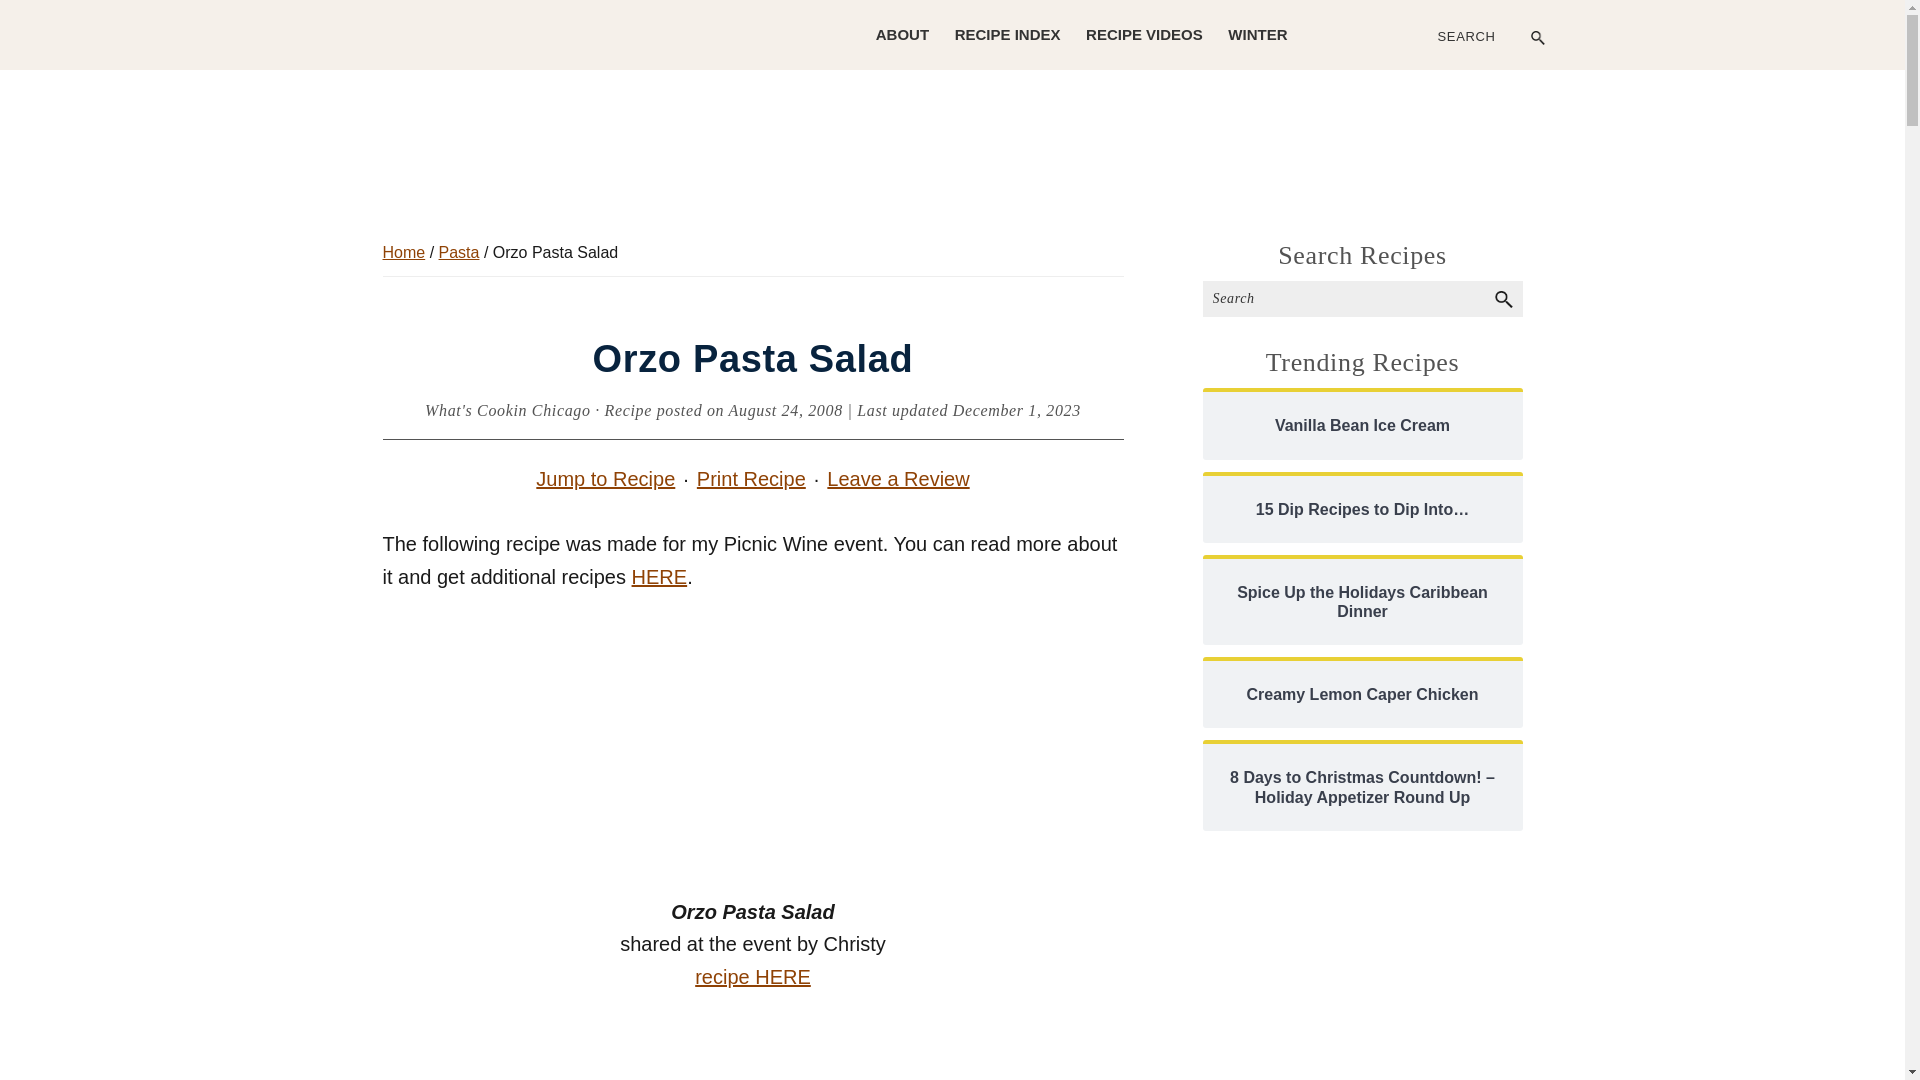 Image resolution: width=1920 pixels, height=1080 pixels. What do you see at coordinates (1008, 34) in the screenshot?
I see `RECIPE INDEX` at bounding box center [1008, 34].